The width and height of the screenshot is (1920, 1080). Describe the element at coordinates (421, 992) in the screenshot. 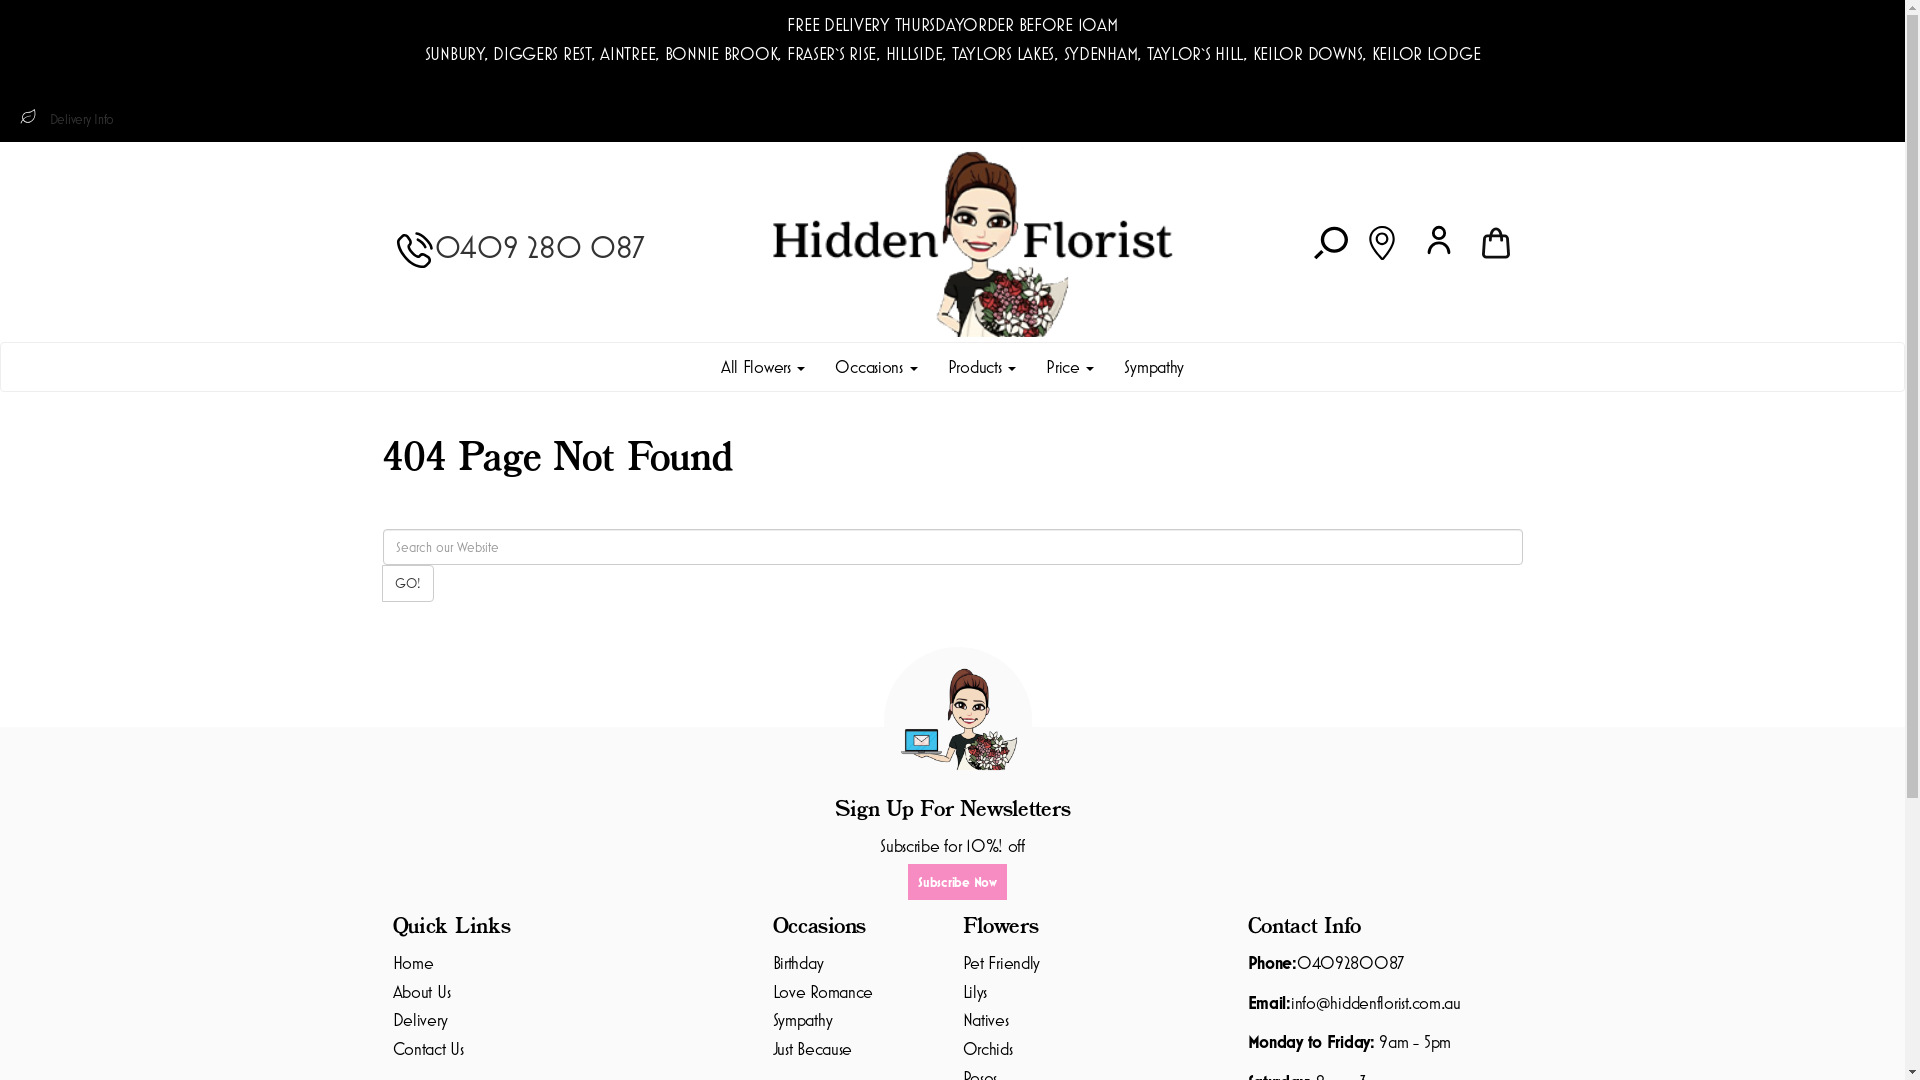

I see `About Us` at that location.